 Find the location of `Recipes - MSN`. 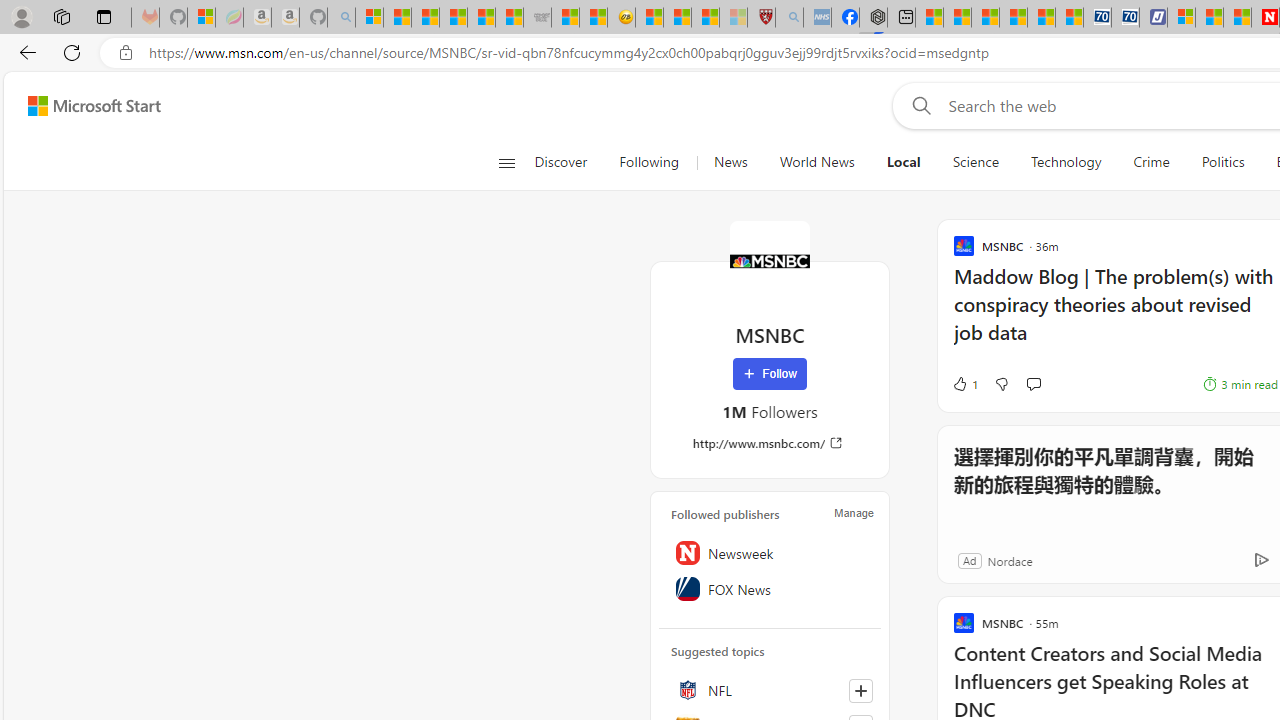

Recipes - MSN is located at coordinates (650, 18).